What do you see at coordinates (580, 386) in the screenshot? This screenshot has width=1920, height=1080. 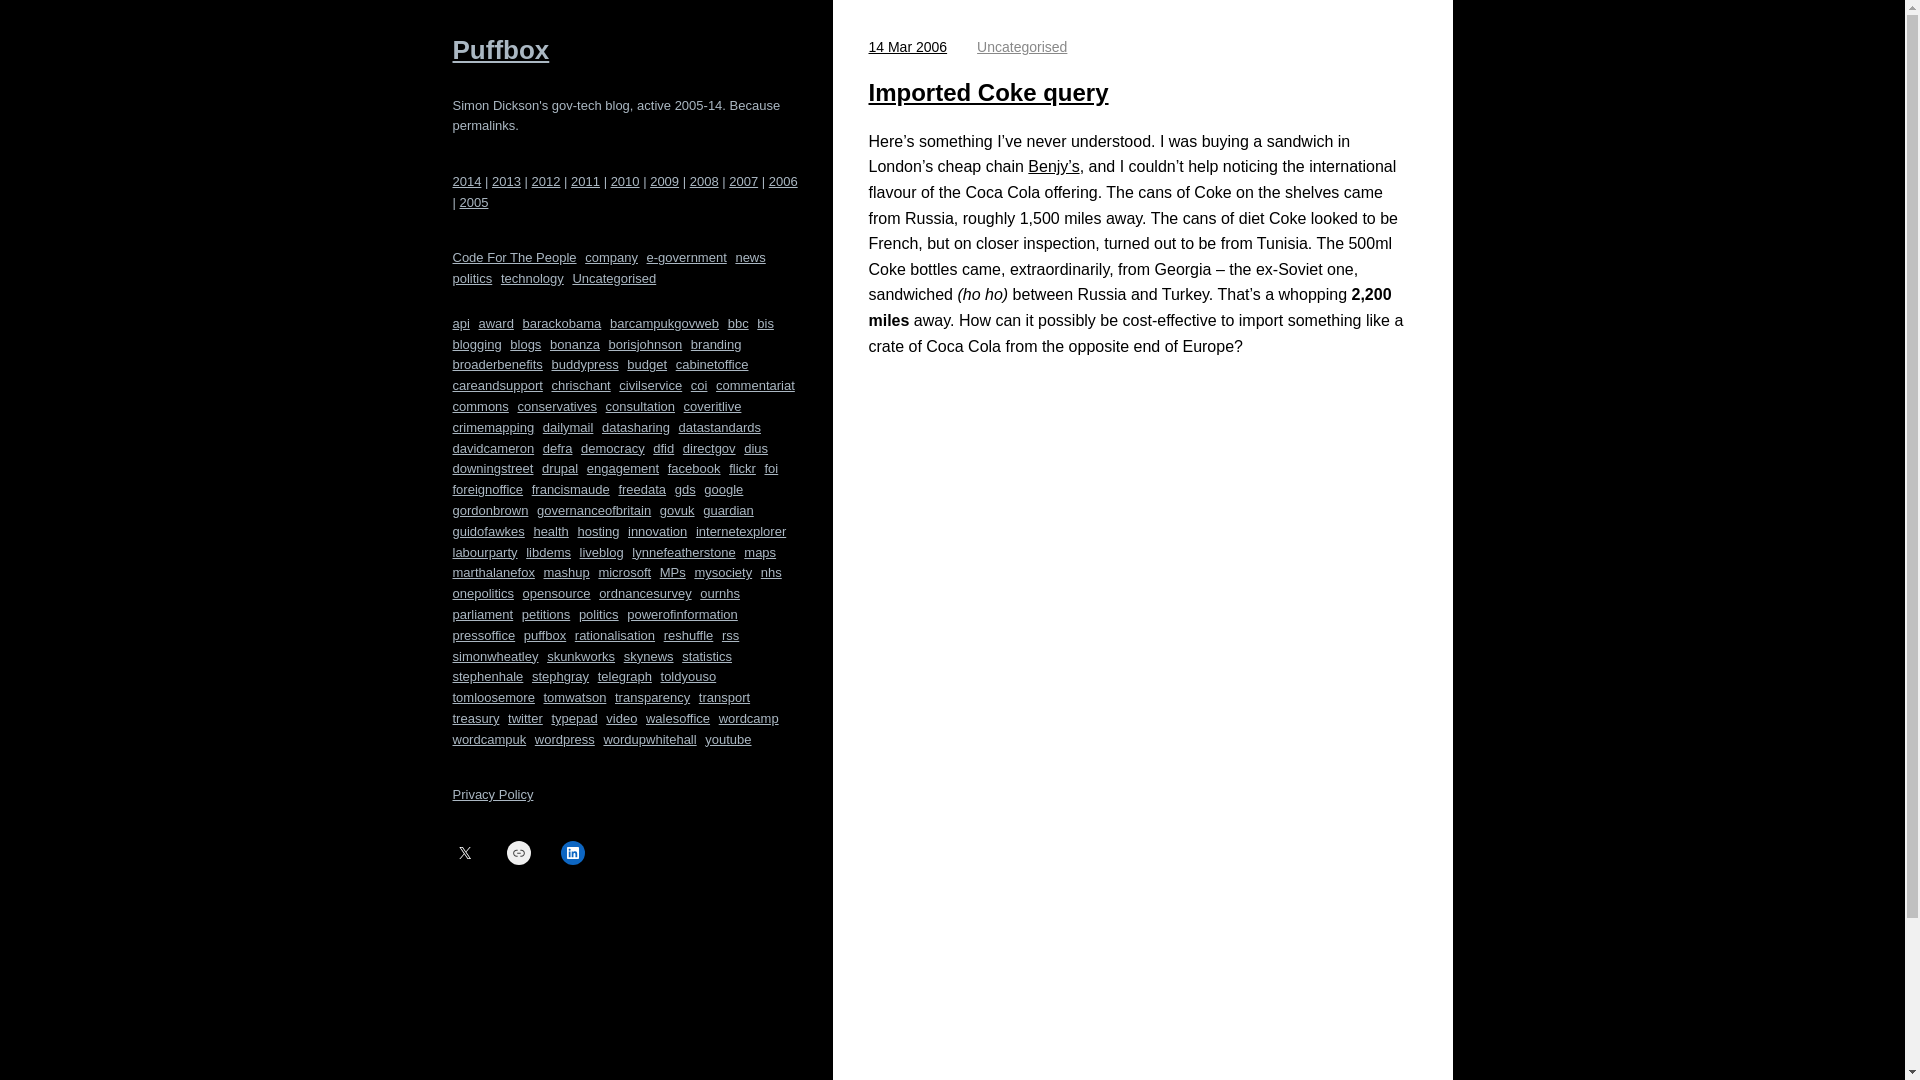 I see `chrischant` at bounding box center [580, 386].